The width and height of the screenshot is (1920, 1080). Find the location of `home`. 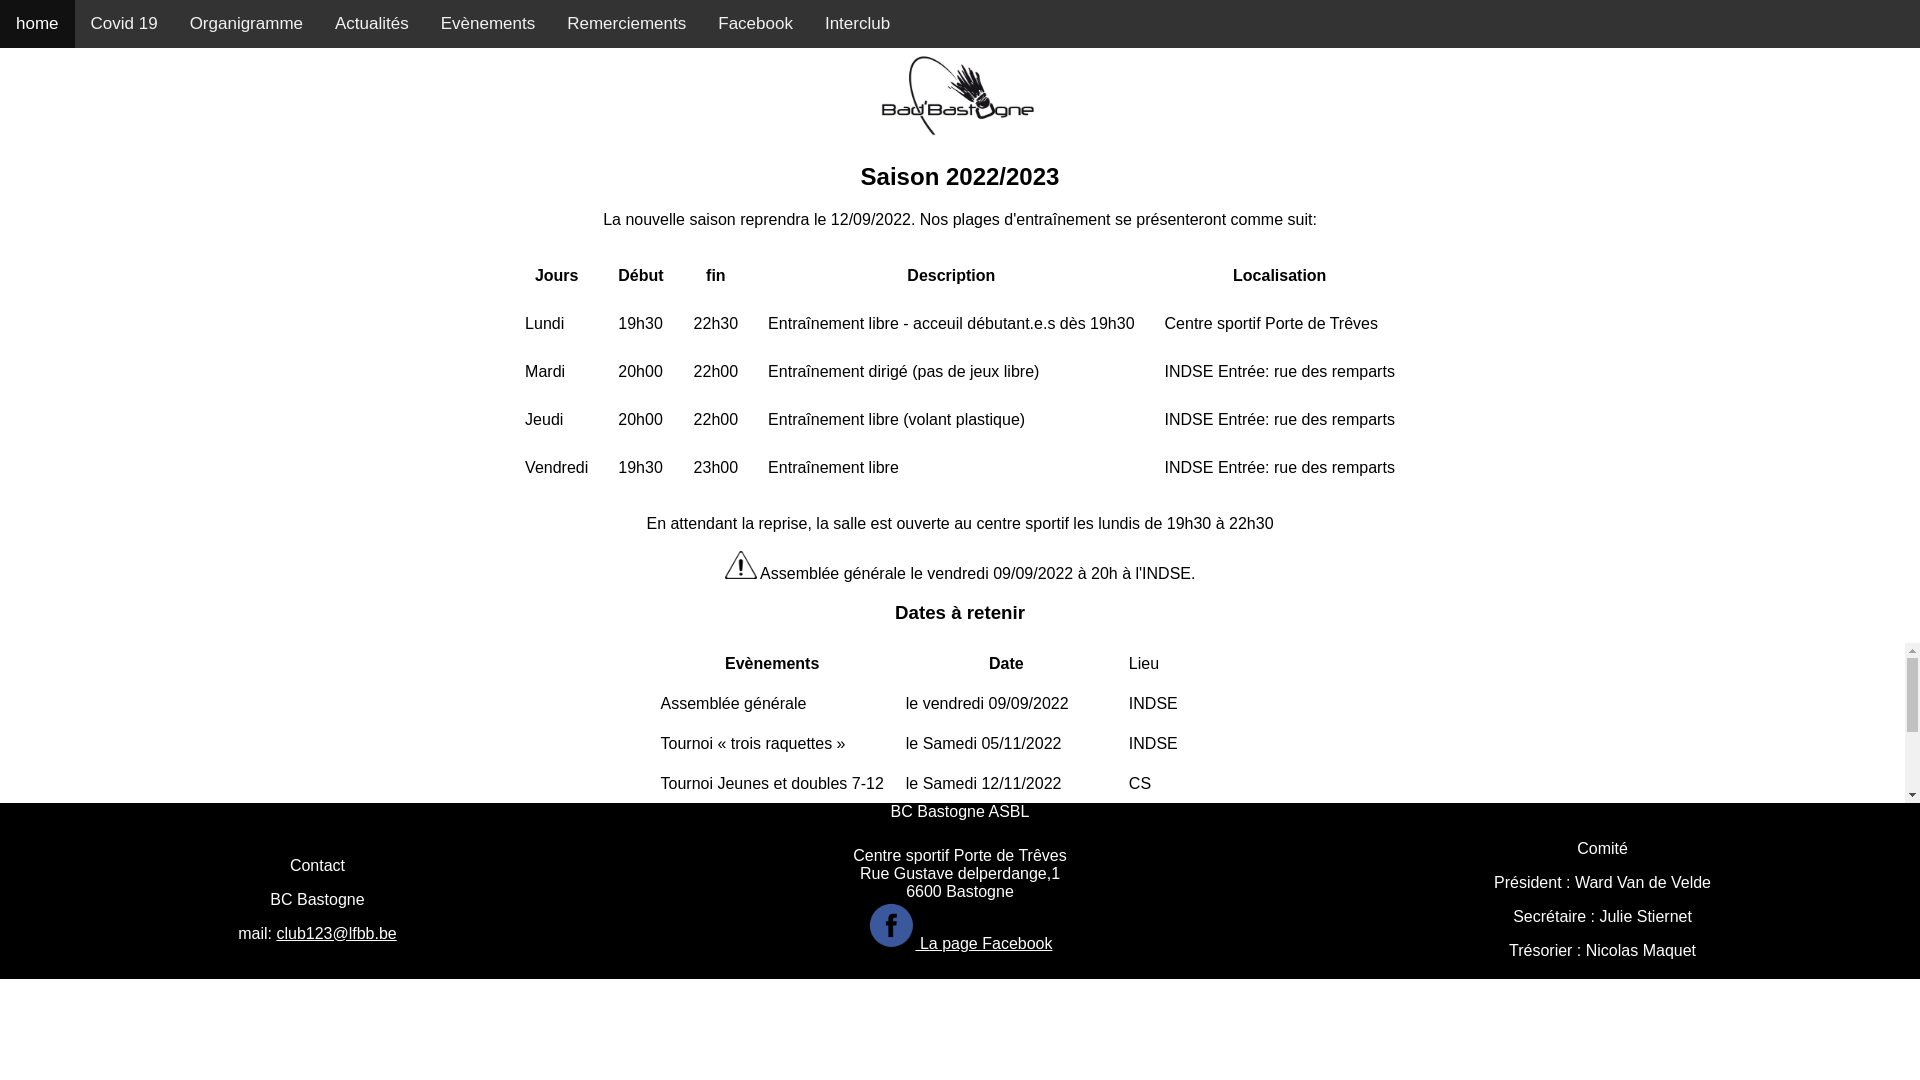

home is located at coordinates (38, 24).